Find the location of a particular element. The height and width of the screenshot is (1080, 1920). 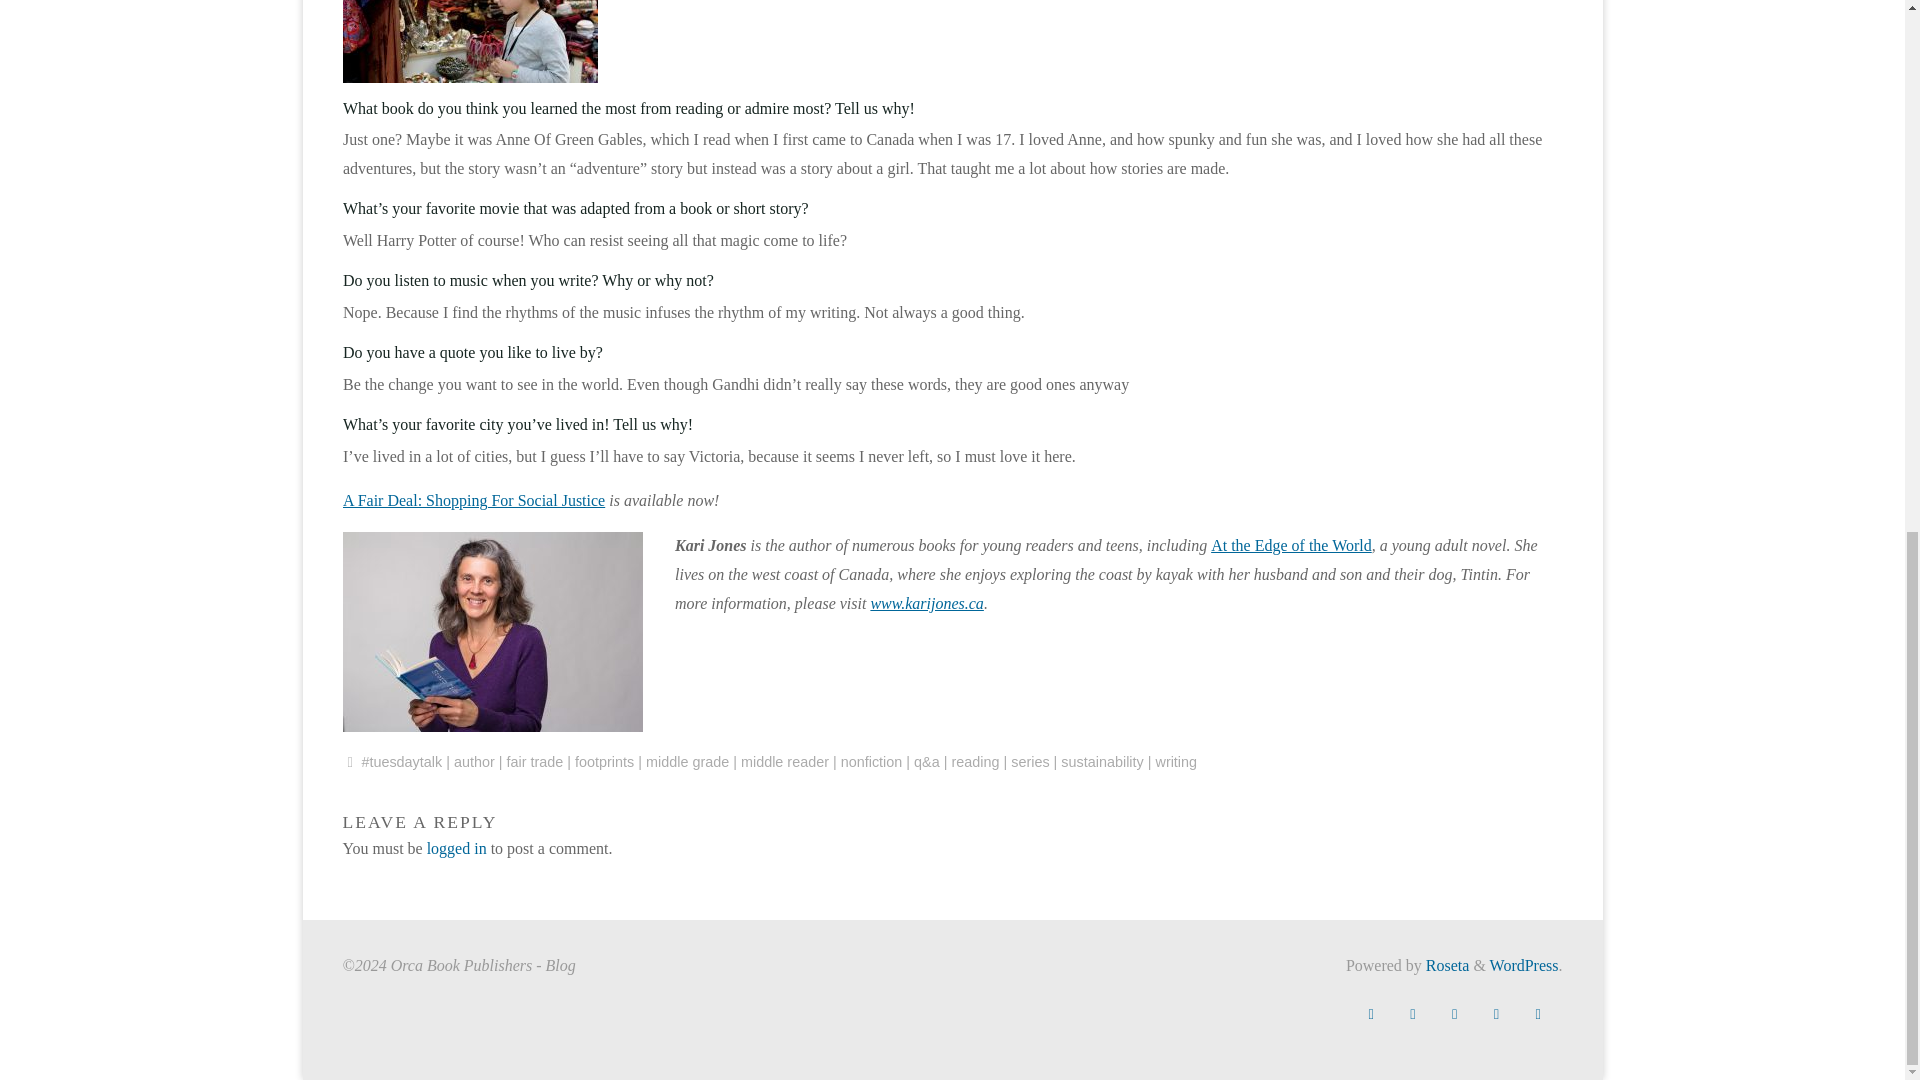

Facebook is located at coordinates (1370, 1014).